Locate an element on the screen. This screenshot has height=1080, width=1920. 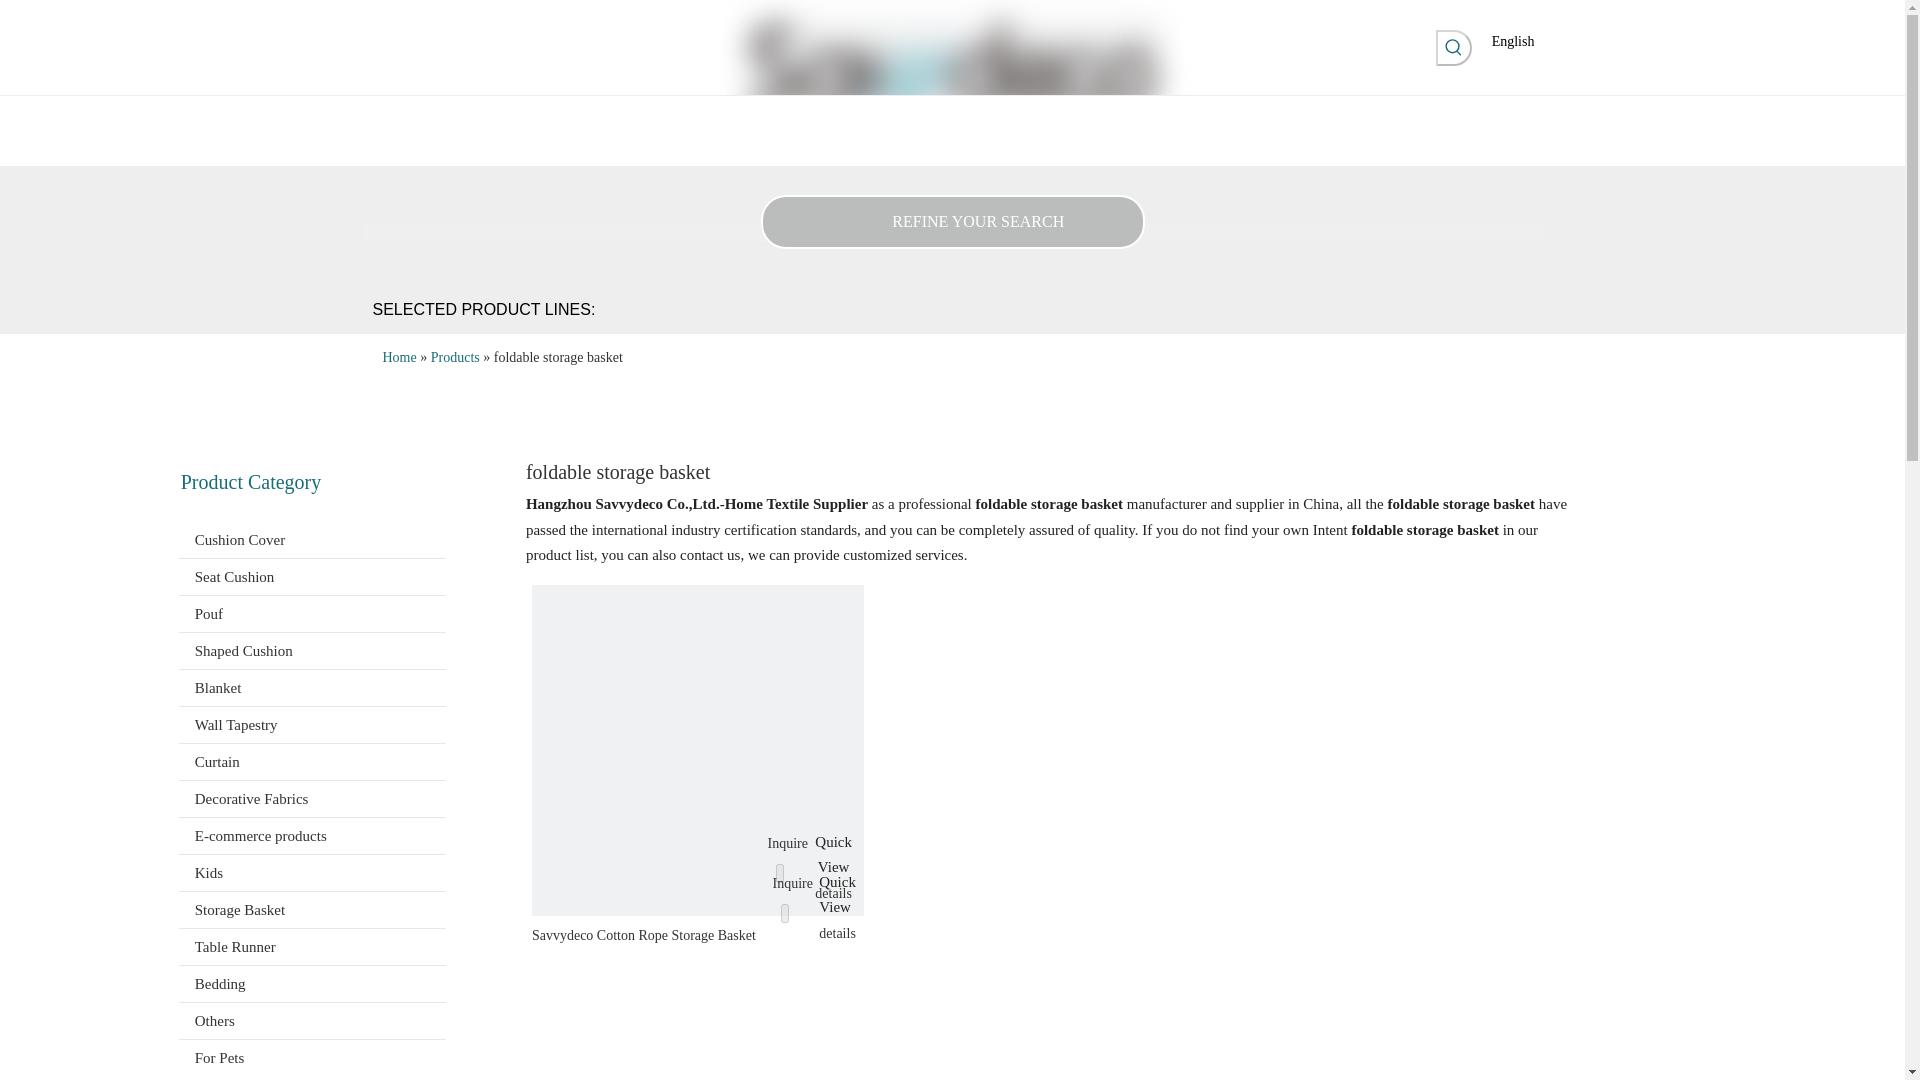
Home is located at coordinates (389, 116).